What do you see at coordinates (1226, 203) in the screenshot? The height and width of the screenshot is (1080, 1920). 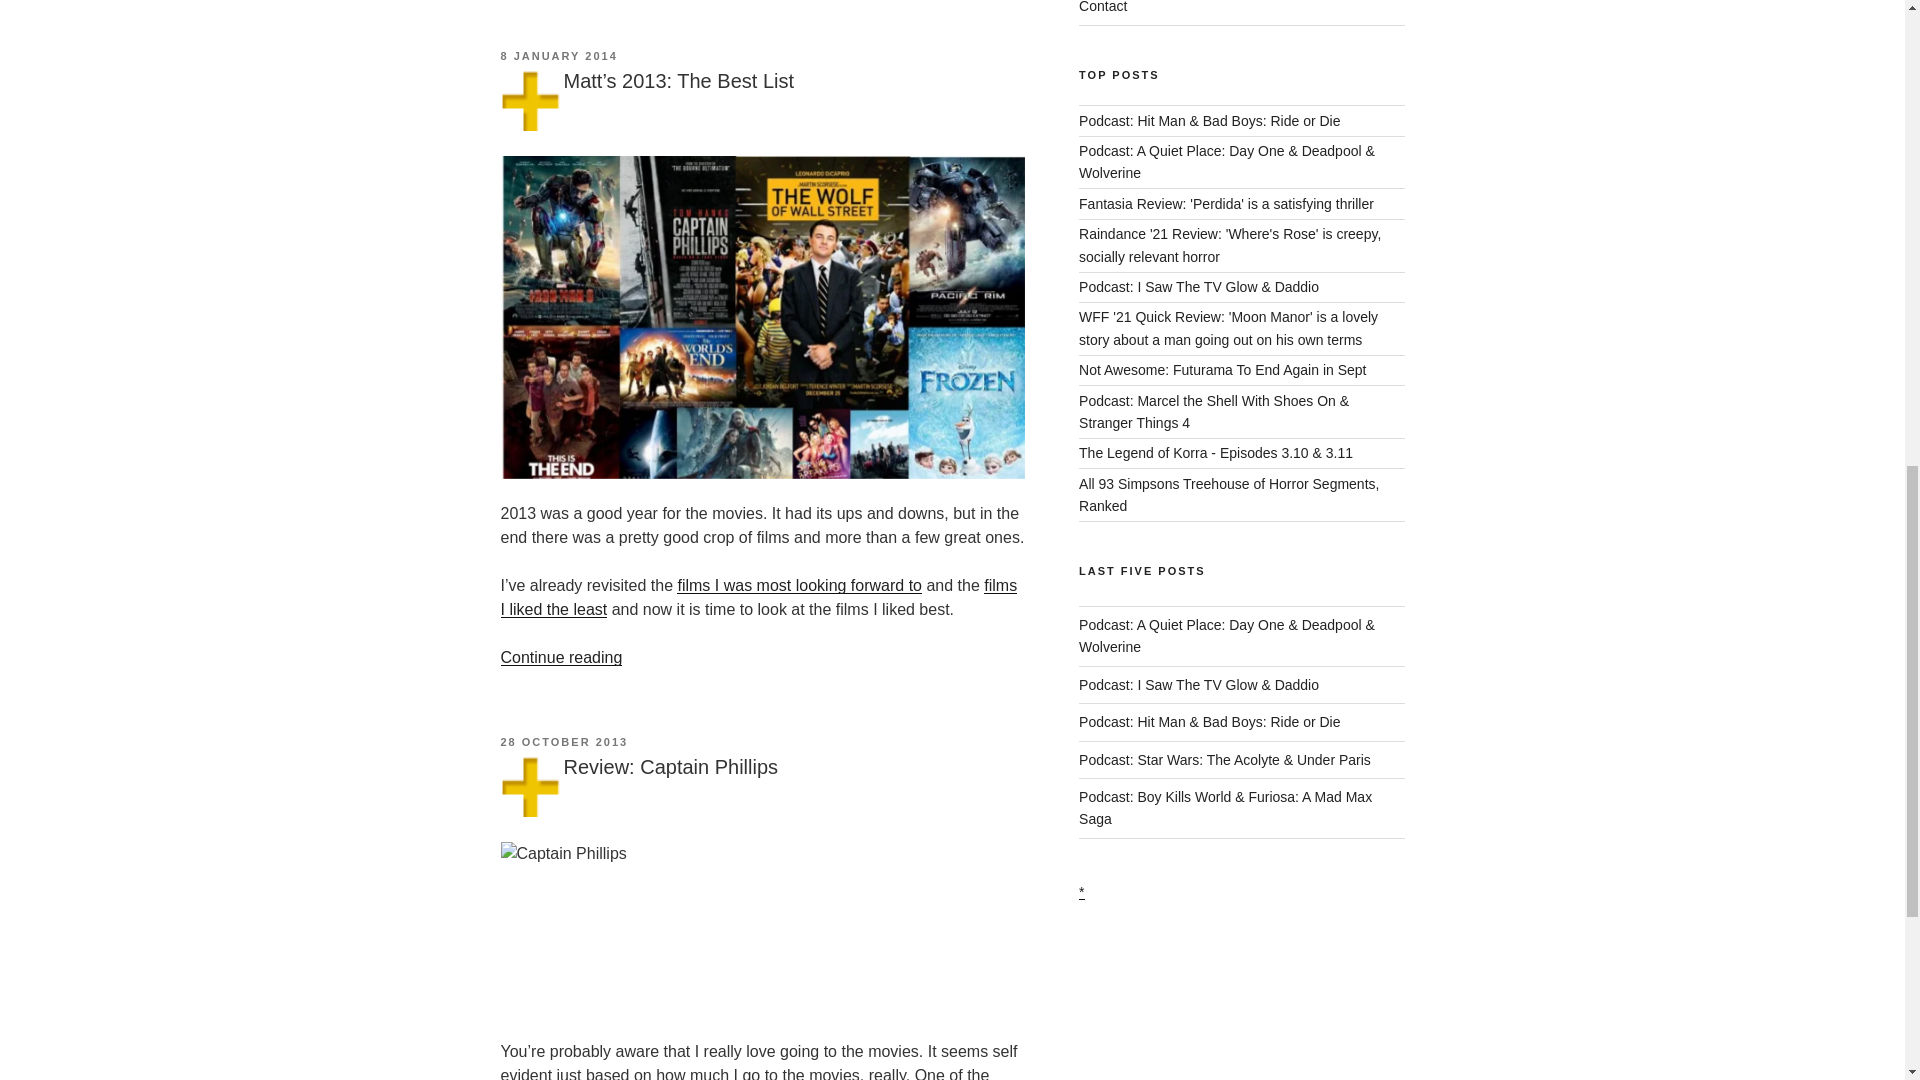 I see `Fantasia Review: 'Perdida' is a satisfying thriller` at bounding box center [1226, 203].